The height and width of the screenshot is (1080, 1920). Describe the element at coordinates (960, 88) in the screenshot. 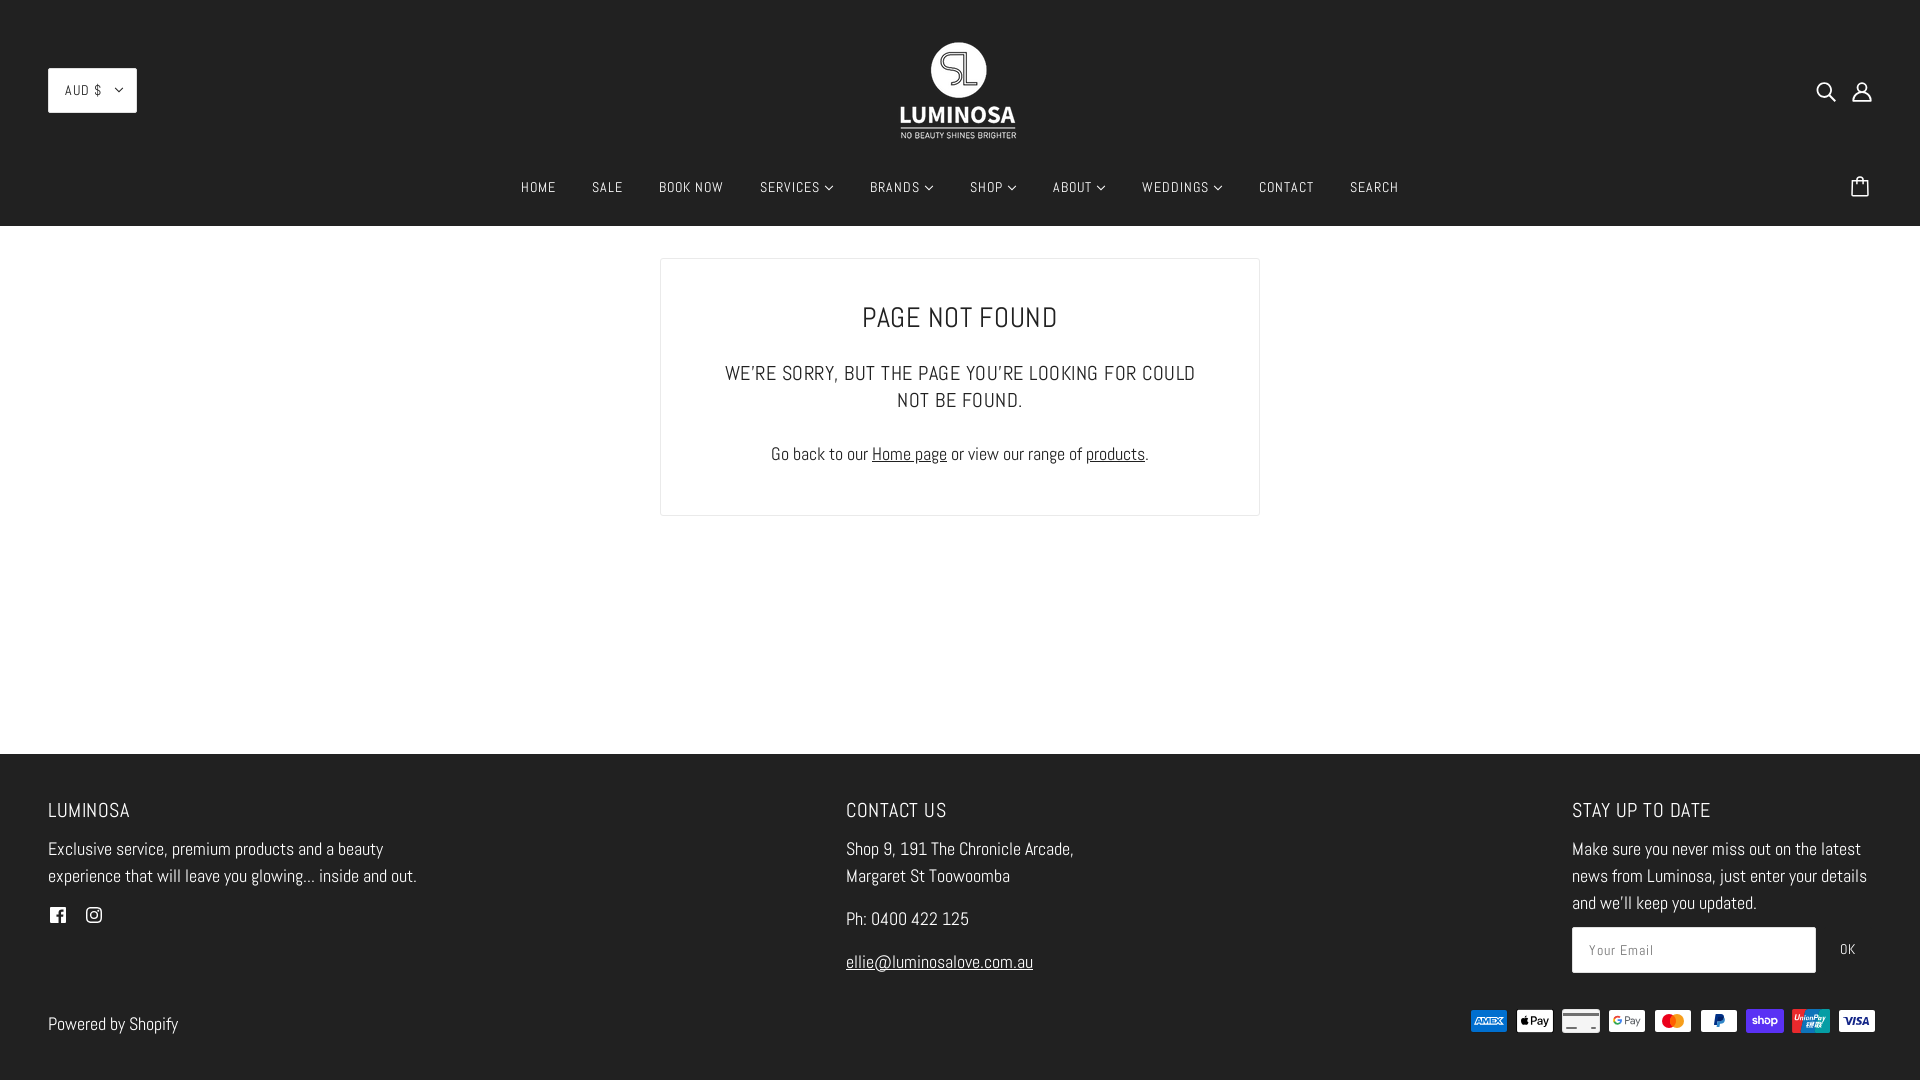

I see `Luminosa Love` at that location.